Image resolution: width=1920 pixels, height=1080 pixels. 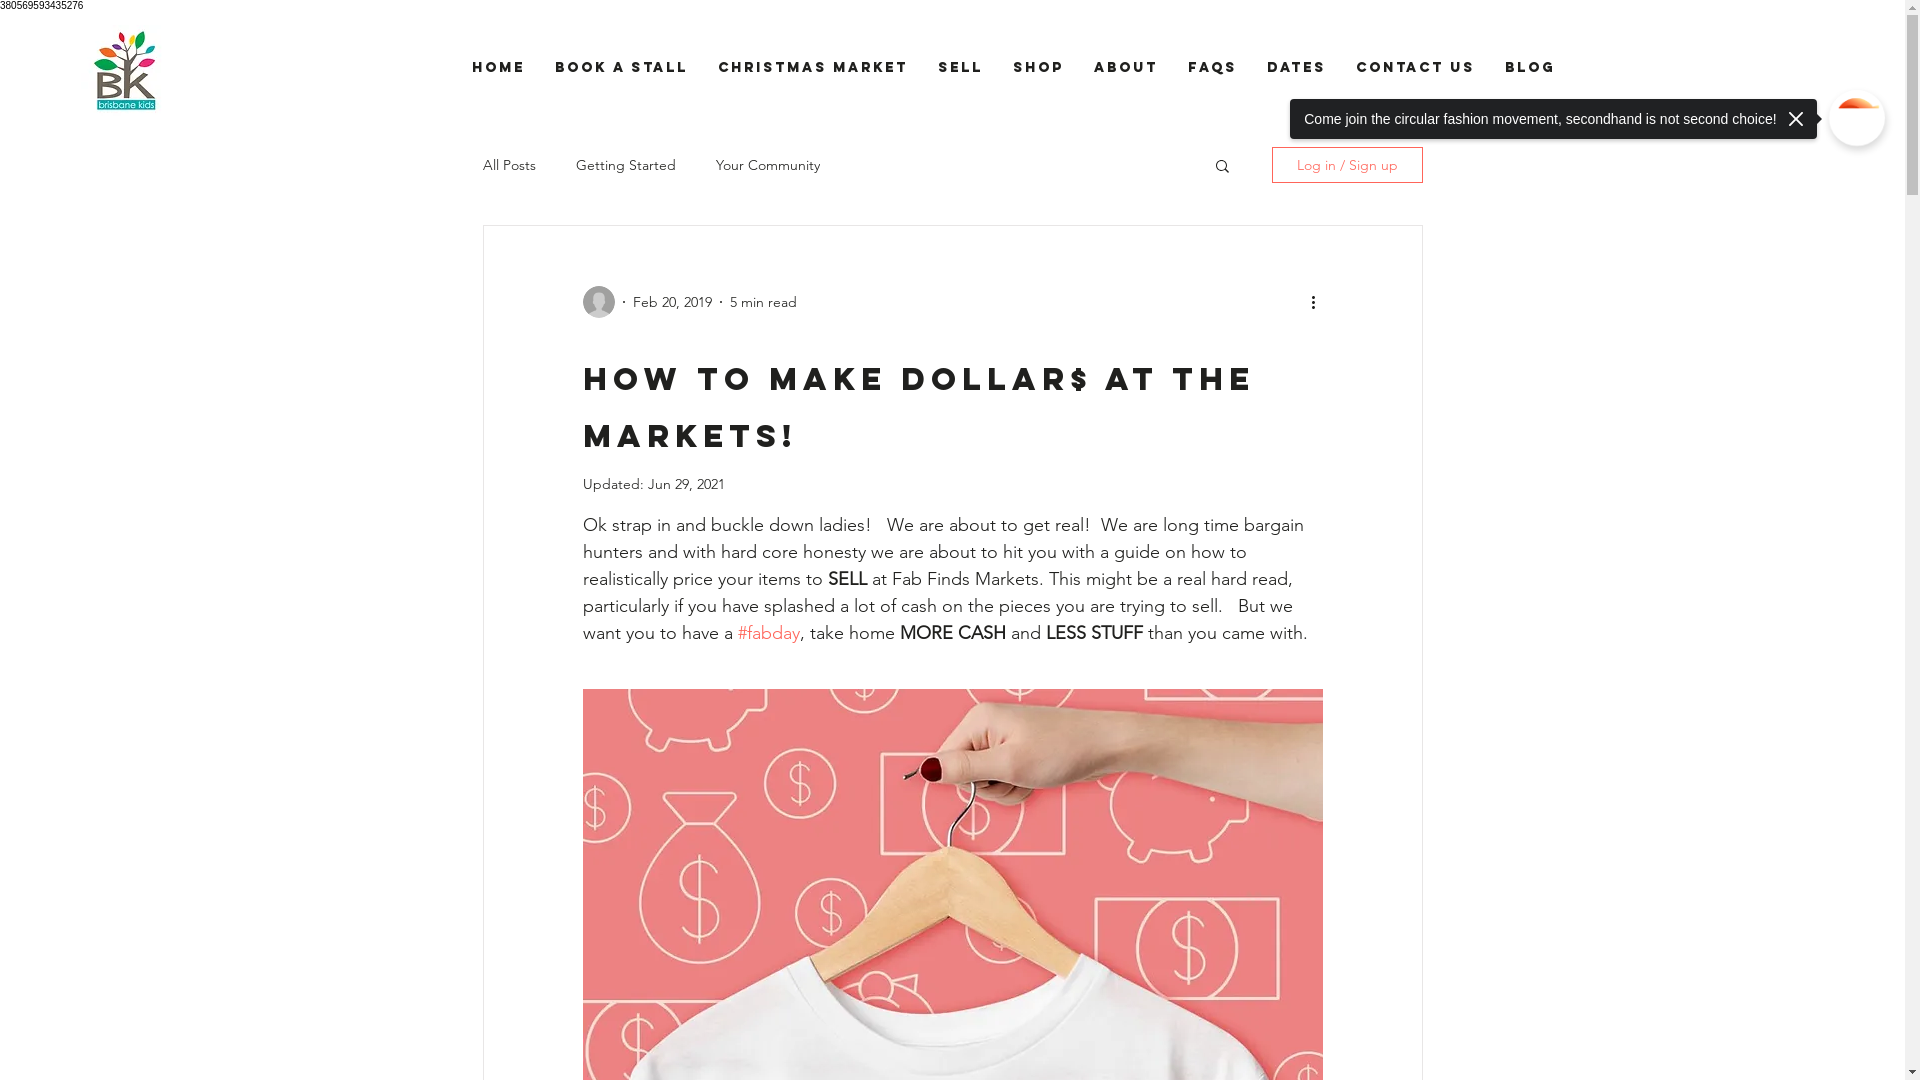 What do you see at coordinates (1038, 68) in the screenshot?
I see `SHOP` at bounding box center [1038, 68].